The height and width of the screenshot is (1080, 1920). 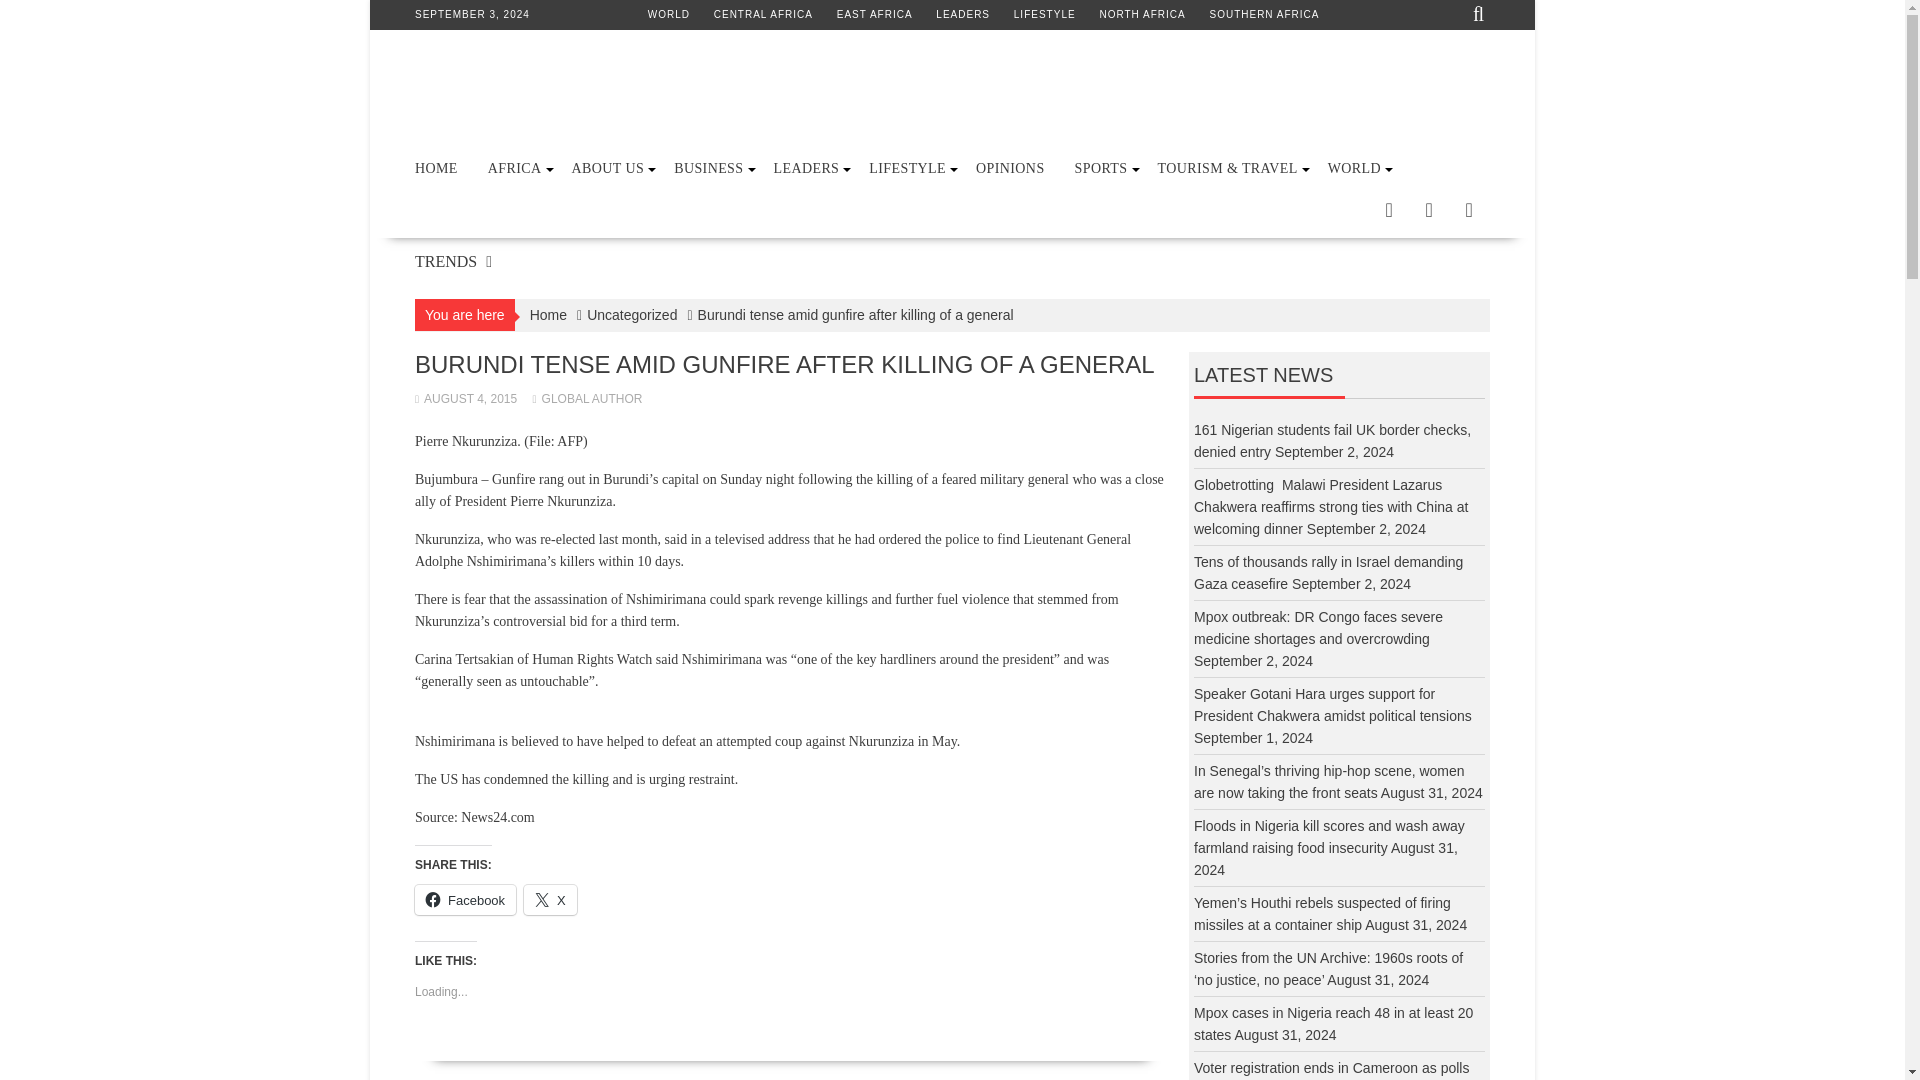 I want to click on LIFESTYLE, so click(x=1044, y=14).